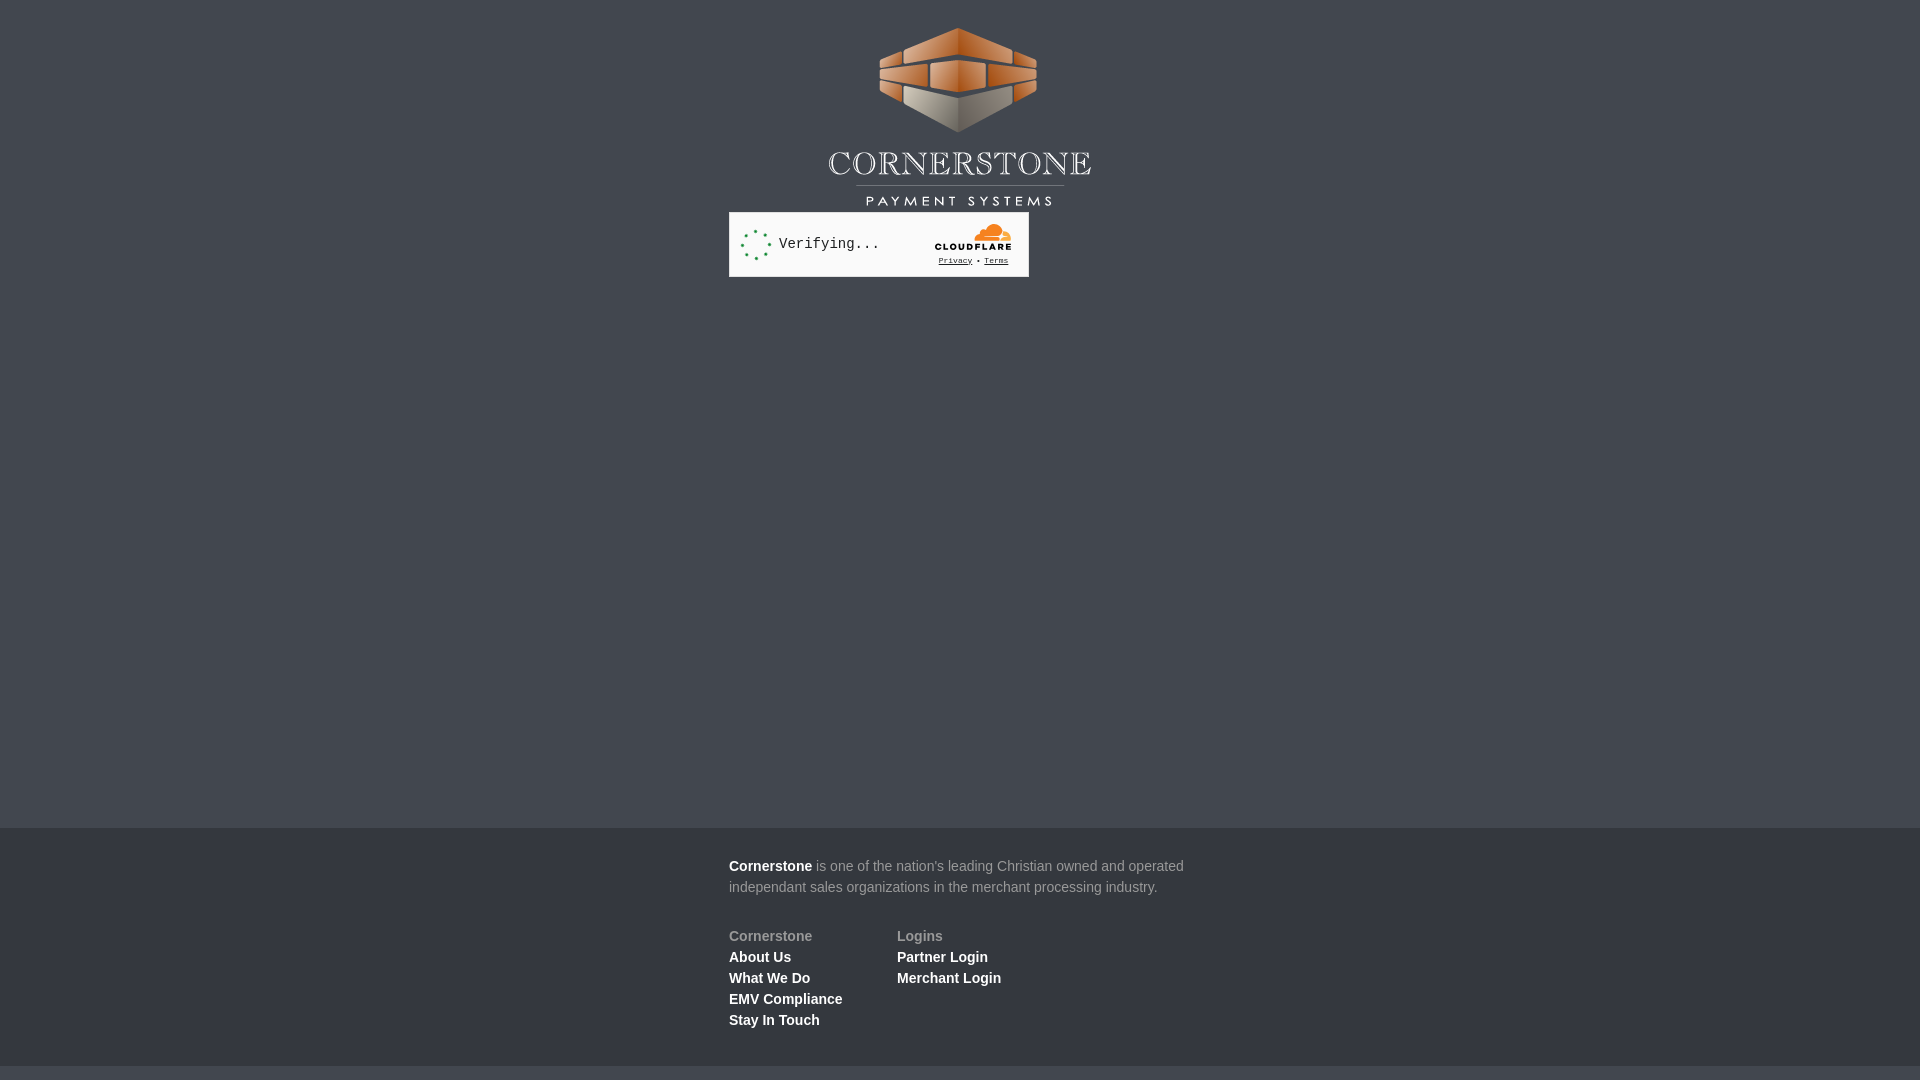 Image resolution: width=1920 pixels, height=1080 pixels. I want to click on Stay In Touch, so click(774, 1020).